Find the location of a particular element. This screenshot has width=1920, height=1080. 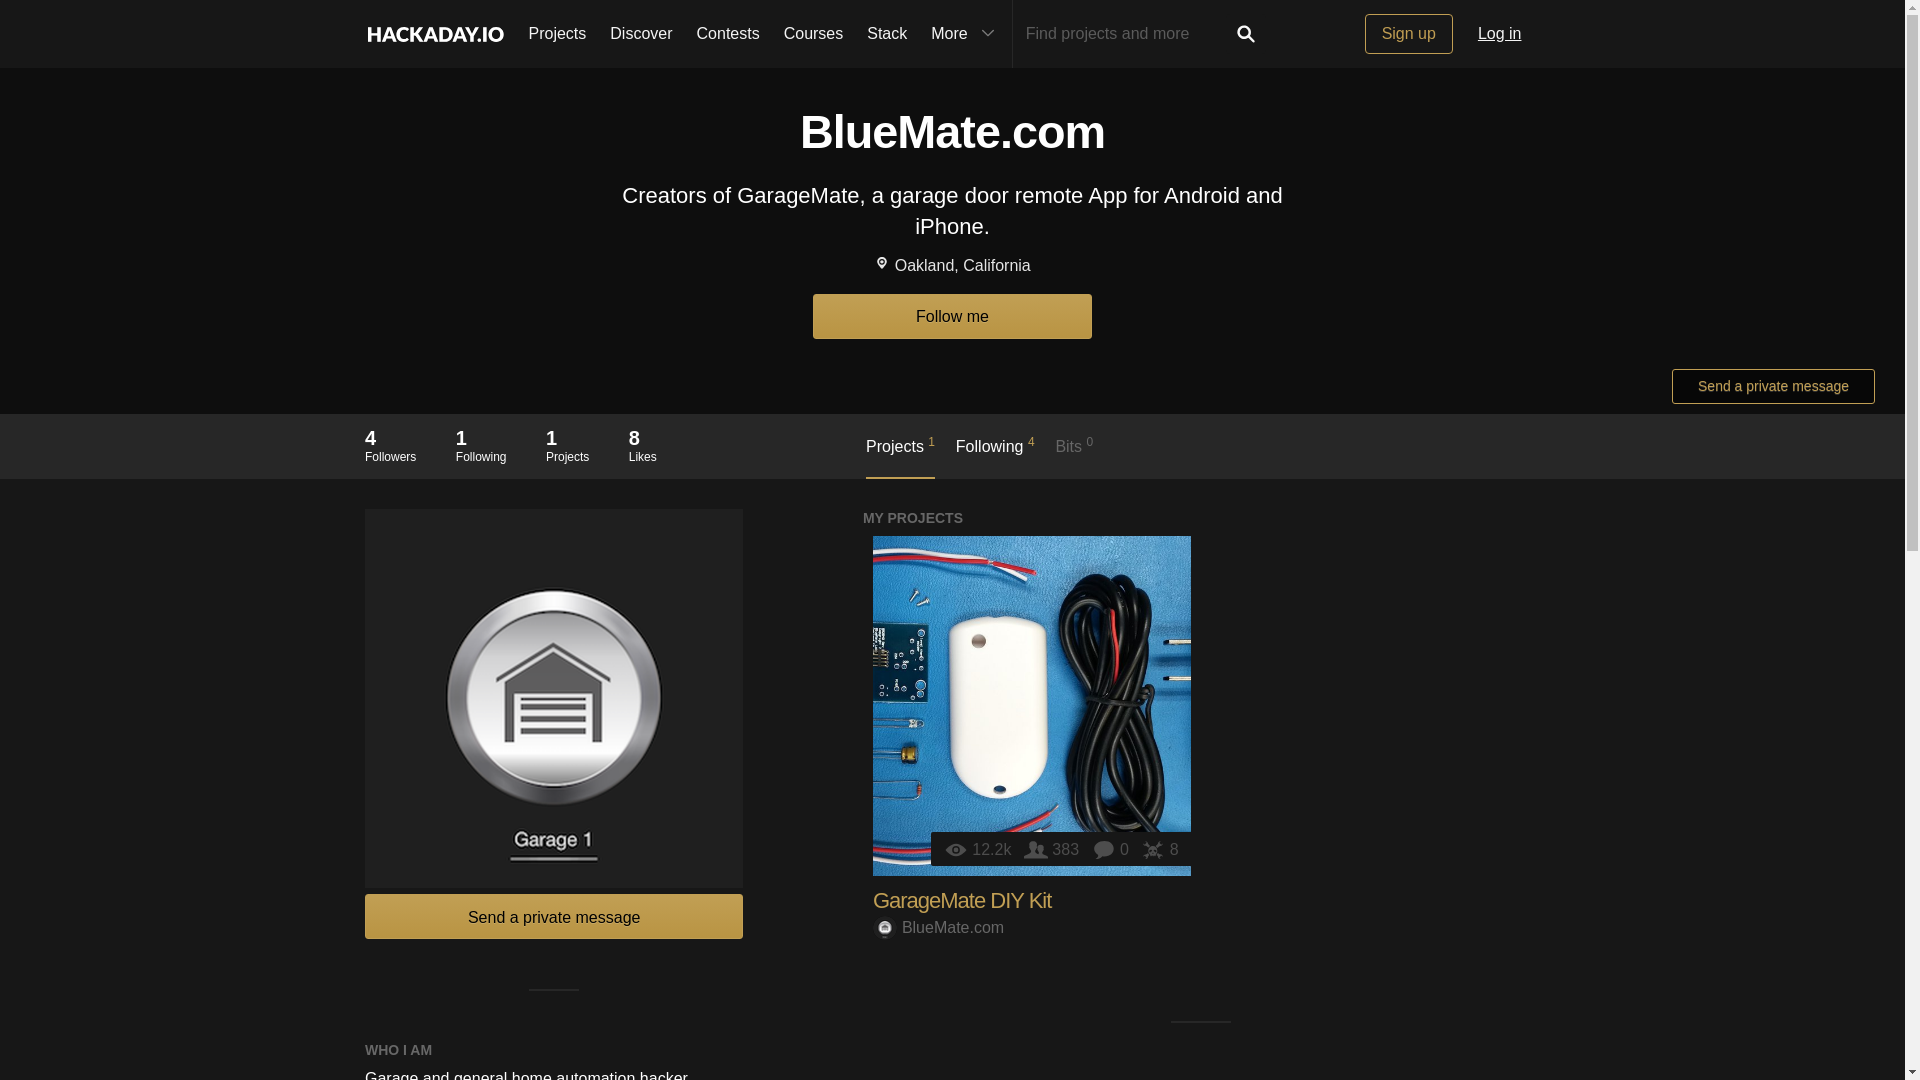

Follow me is located at coordinates (952, 316).